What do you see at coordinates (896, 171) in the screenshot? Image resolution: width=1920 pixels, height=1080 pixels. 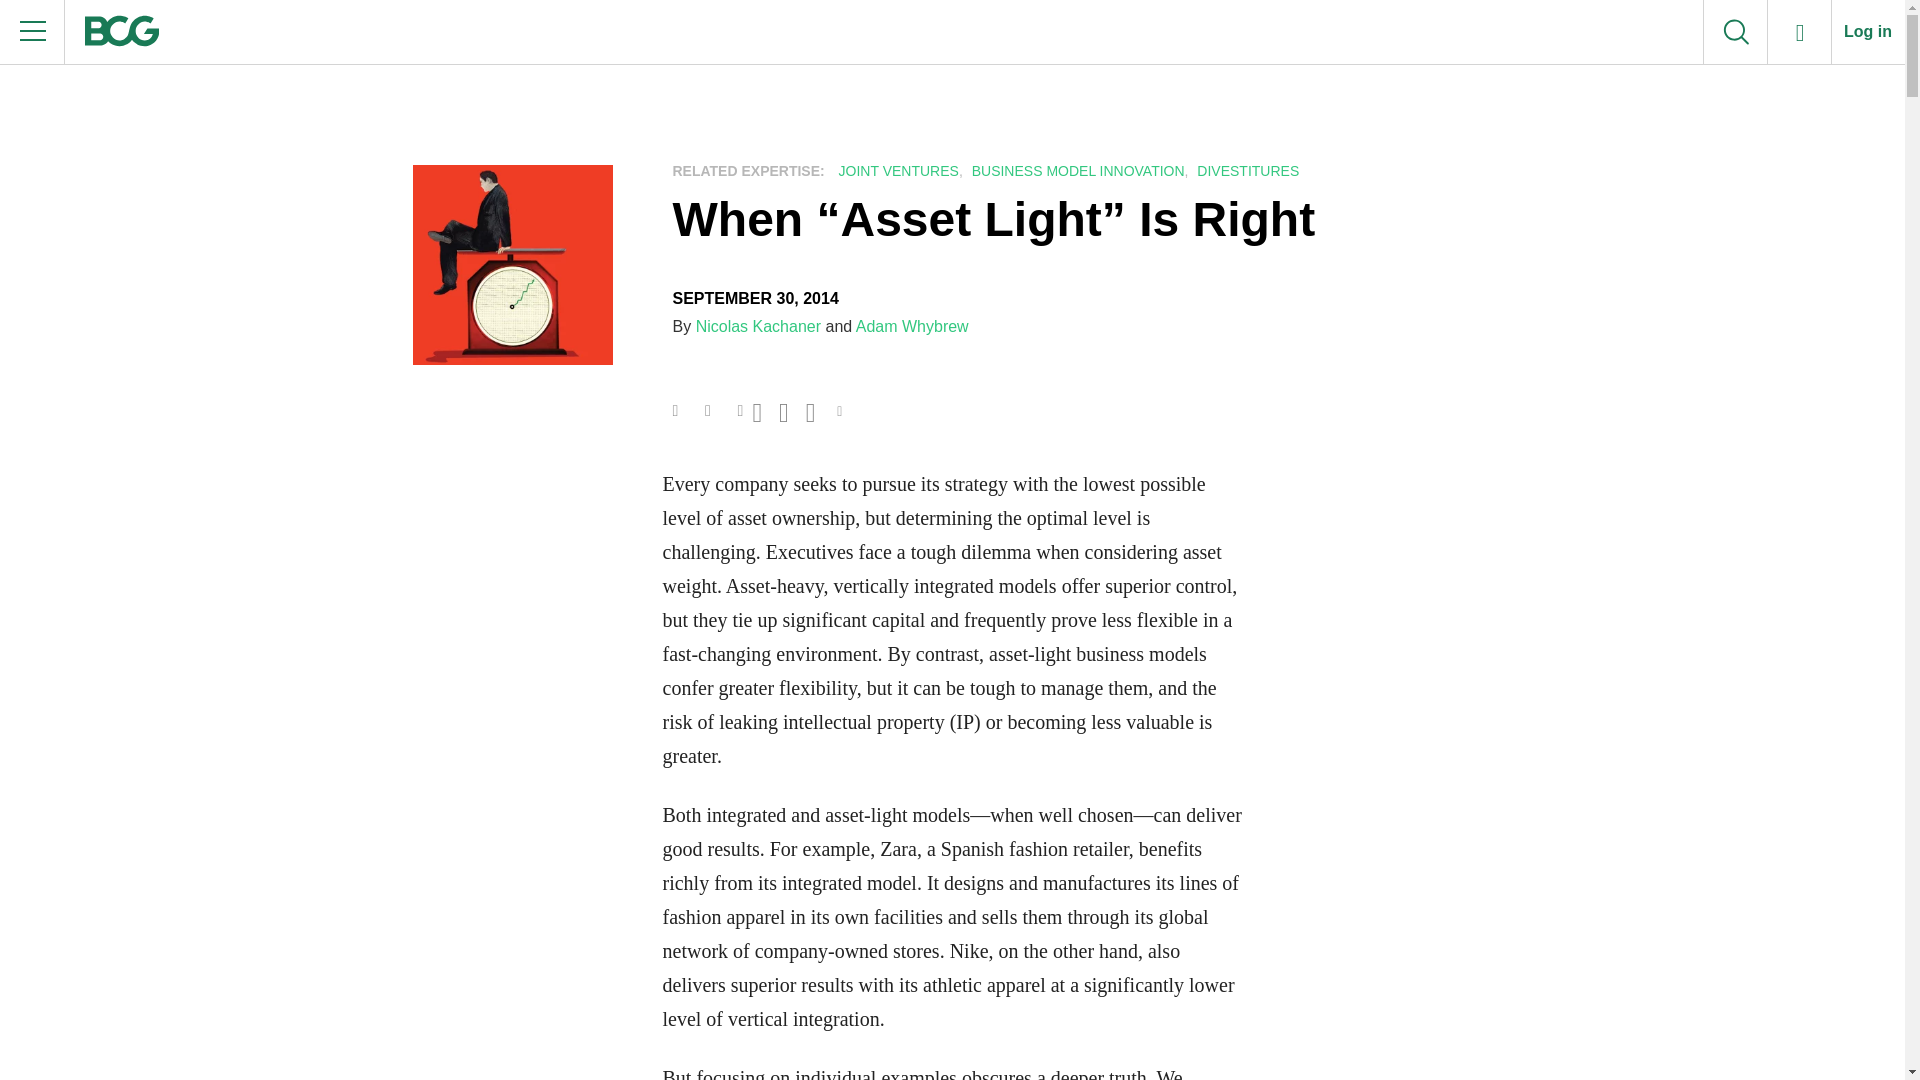 I see `JOINT VENTURES` at bounding box center [896, 171].